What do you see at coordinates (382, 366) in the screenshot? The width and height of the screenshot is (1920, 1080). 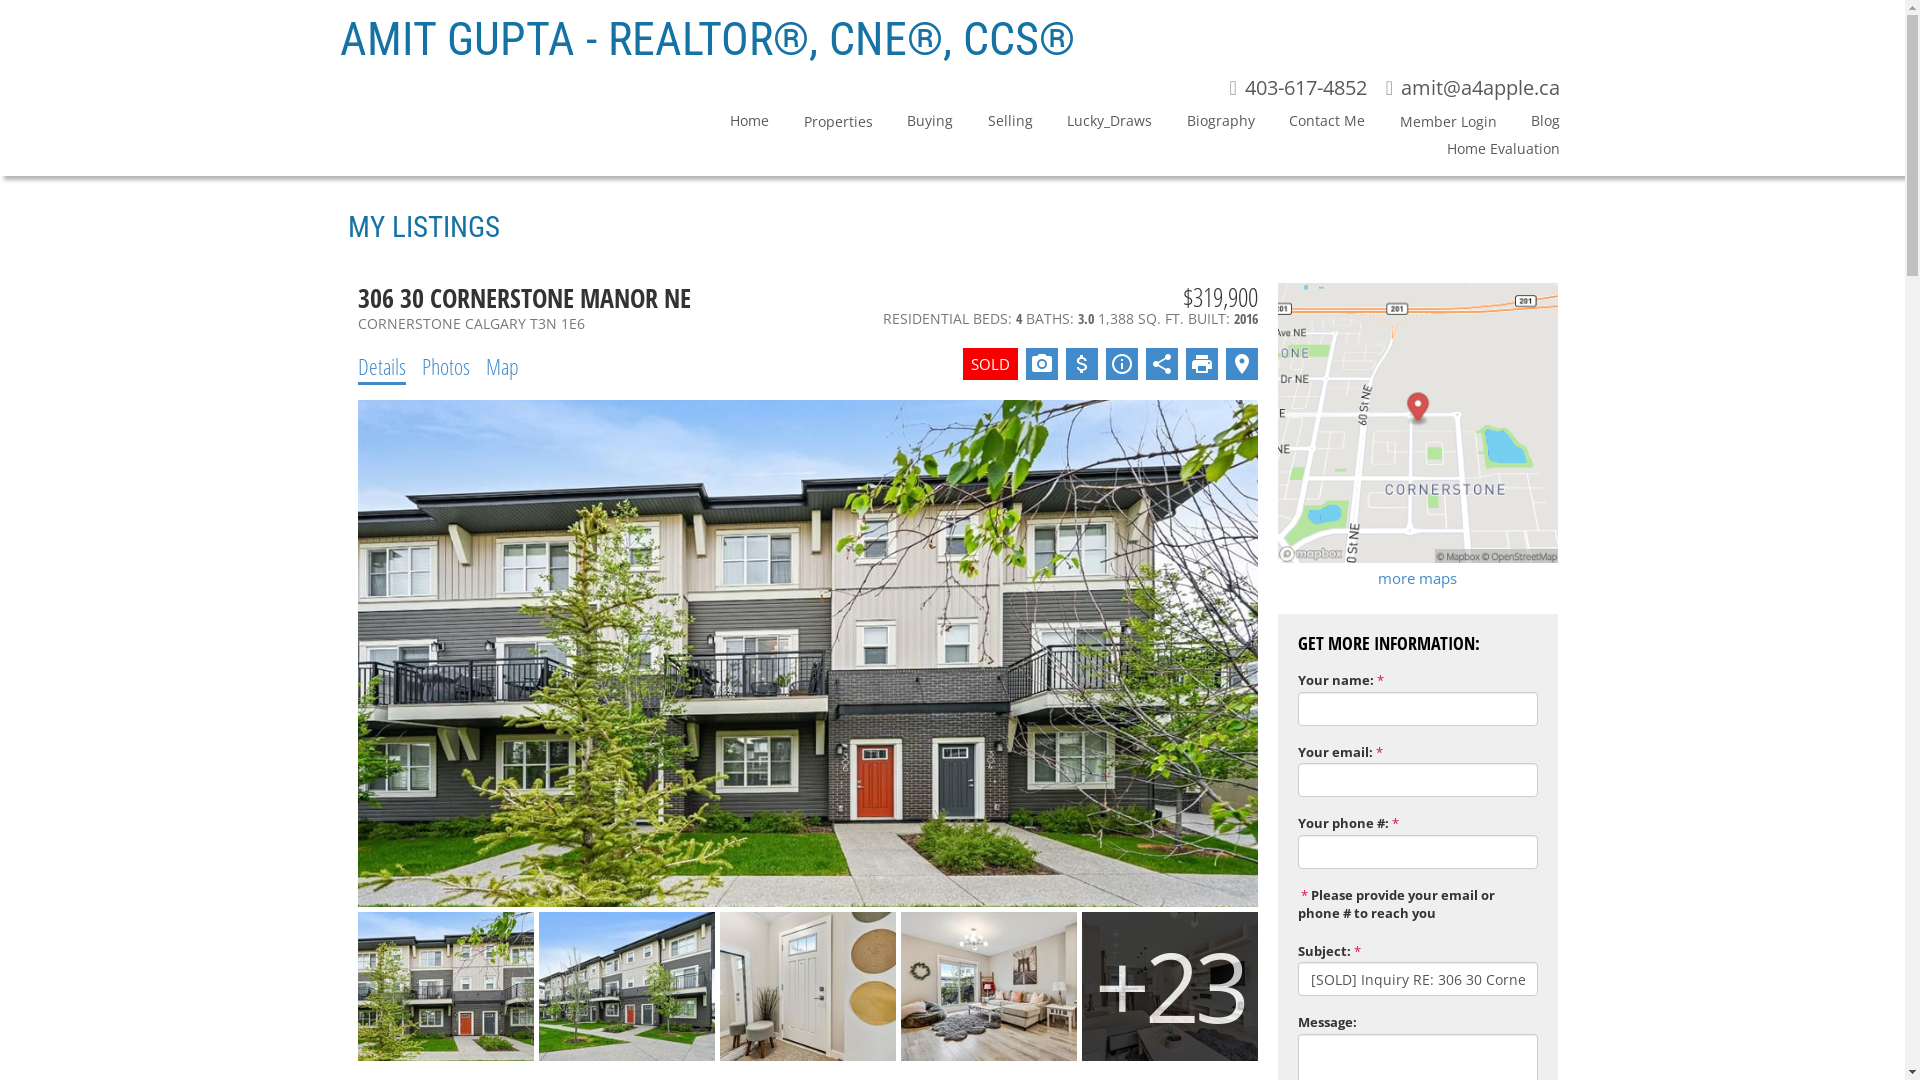 I see `Details` at bounding box center [382, 366].